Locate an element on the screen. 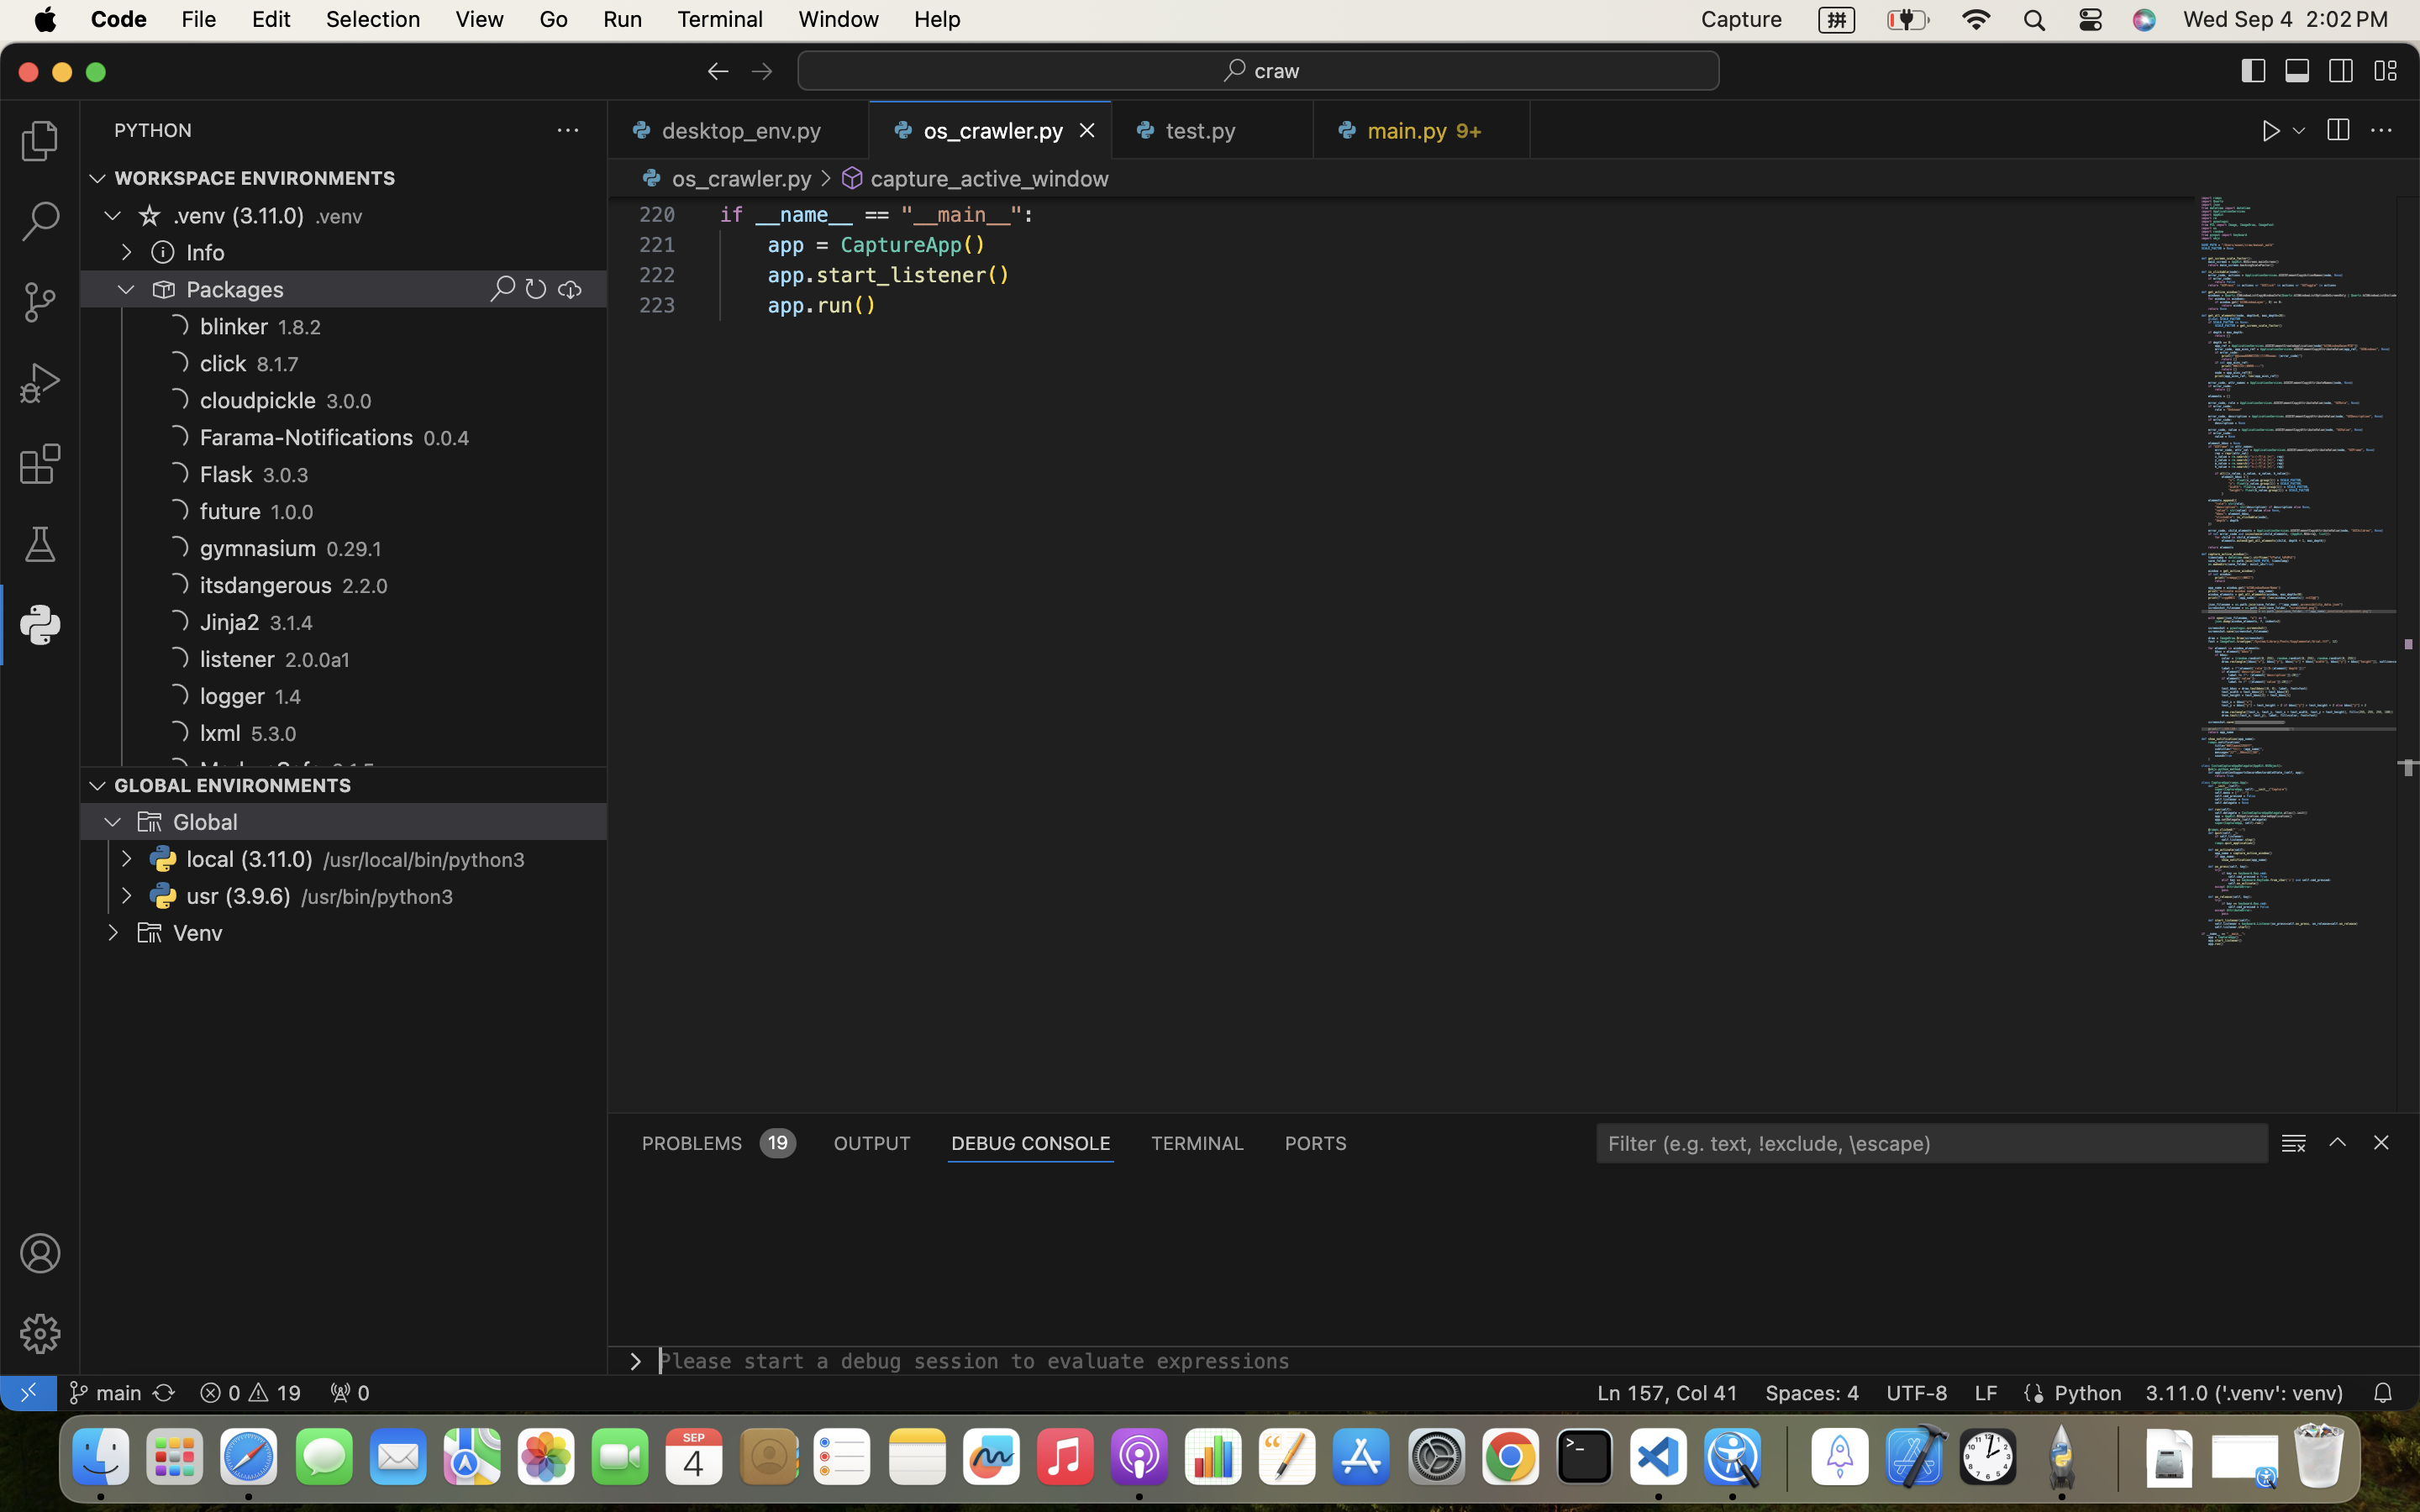 The image size is (2420, 1512). Flask is located at coordinates (227, 475).